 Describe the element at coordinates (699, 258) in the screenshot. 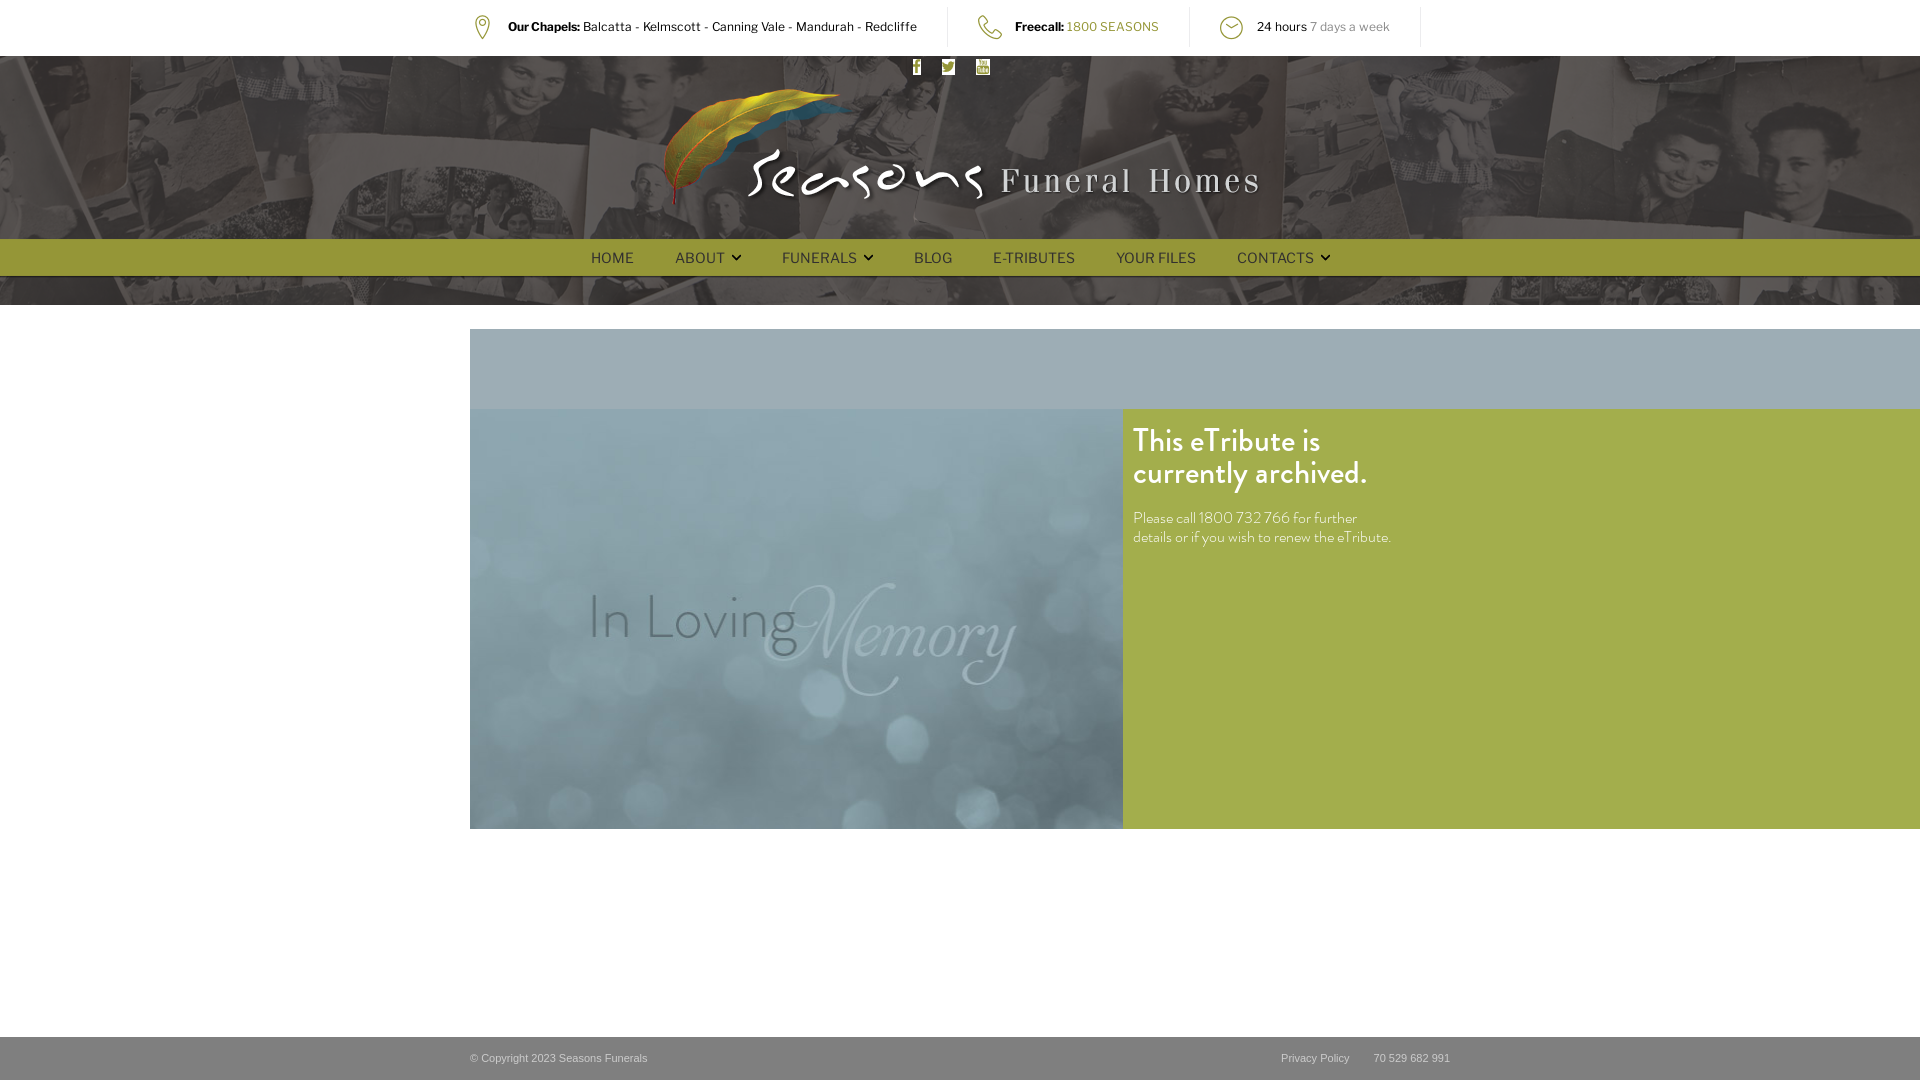

I see `ABOUT` at that location.